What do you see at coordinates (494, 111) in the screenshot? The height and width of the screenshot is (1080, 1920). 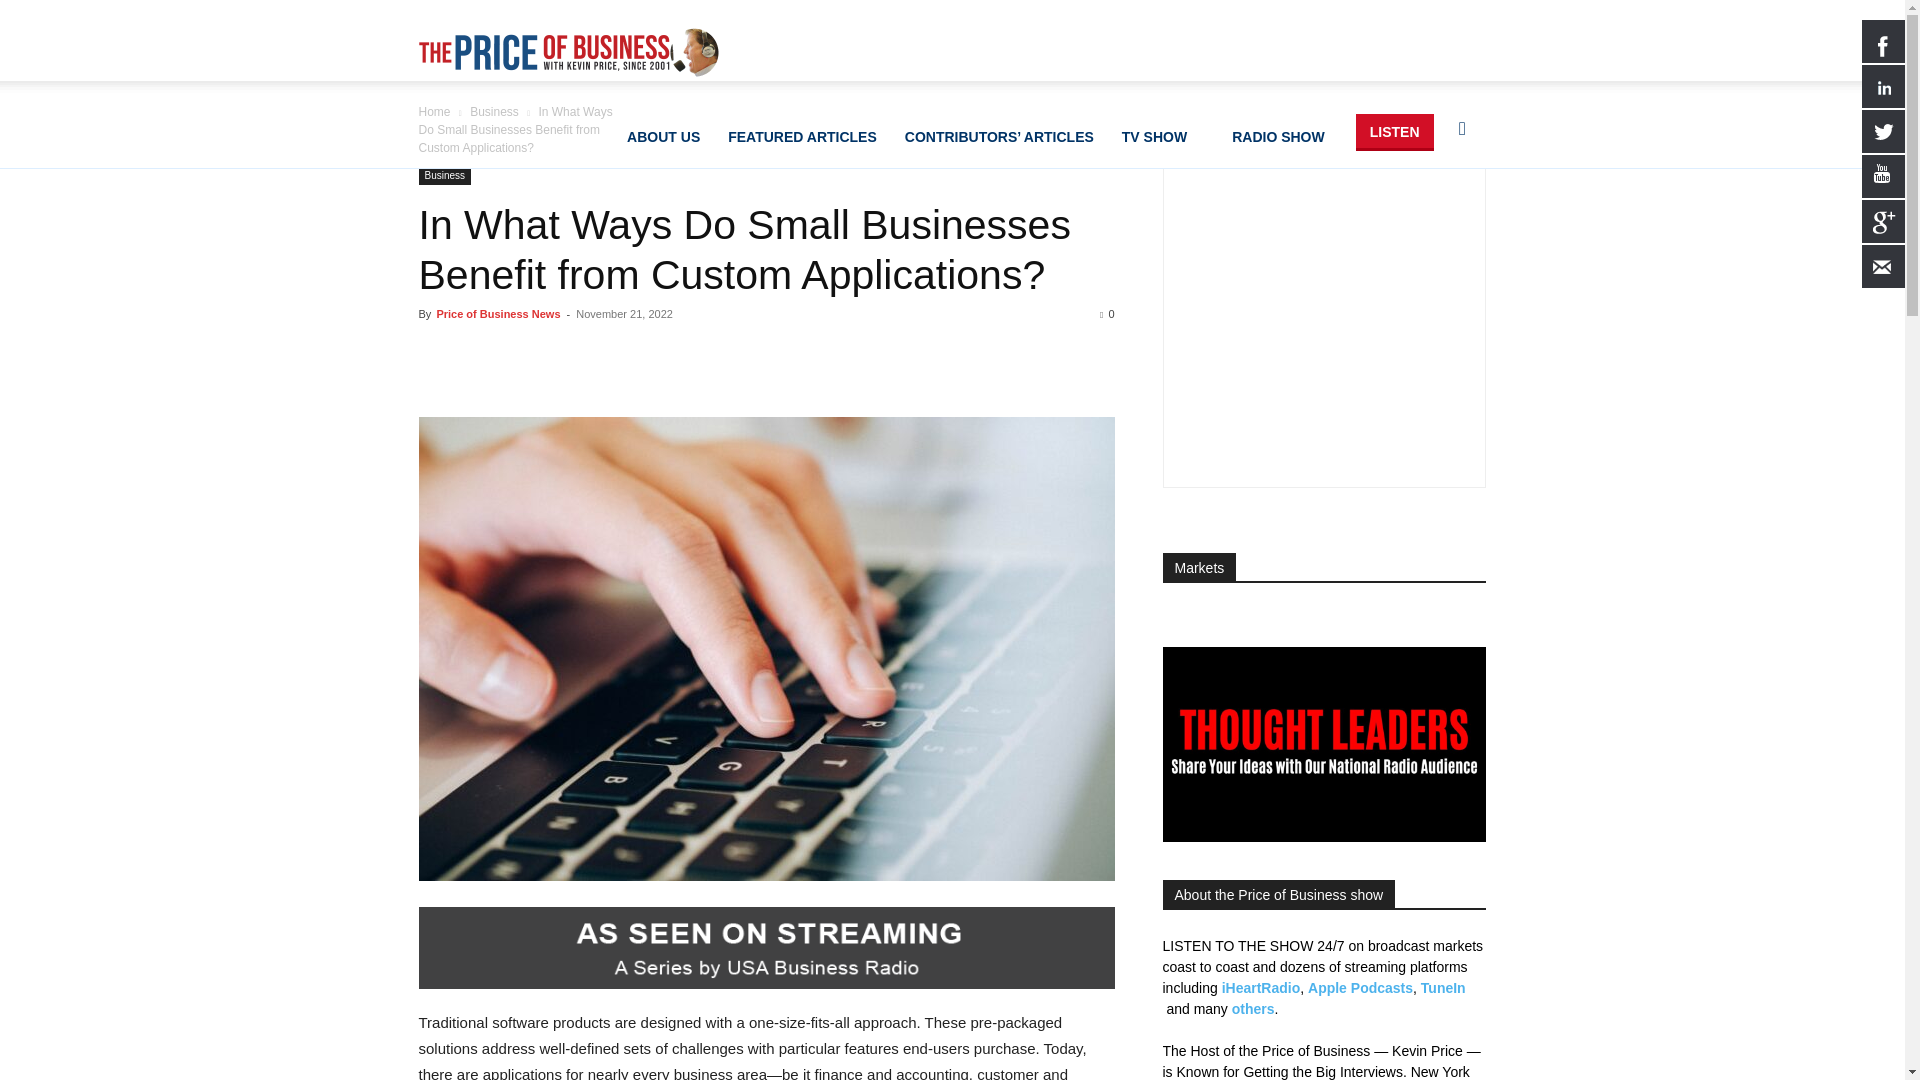 I see `View all posts in Business` at bounding box center [494, 111].